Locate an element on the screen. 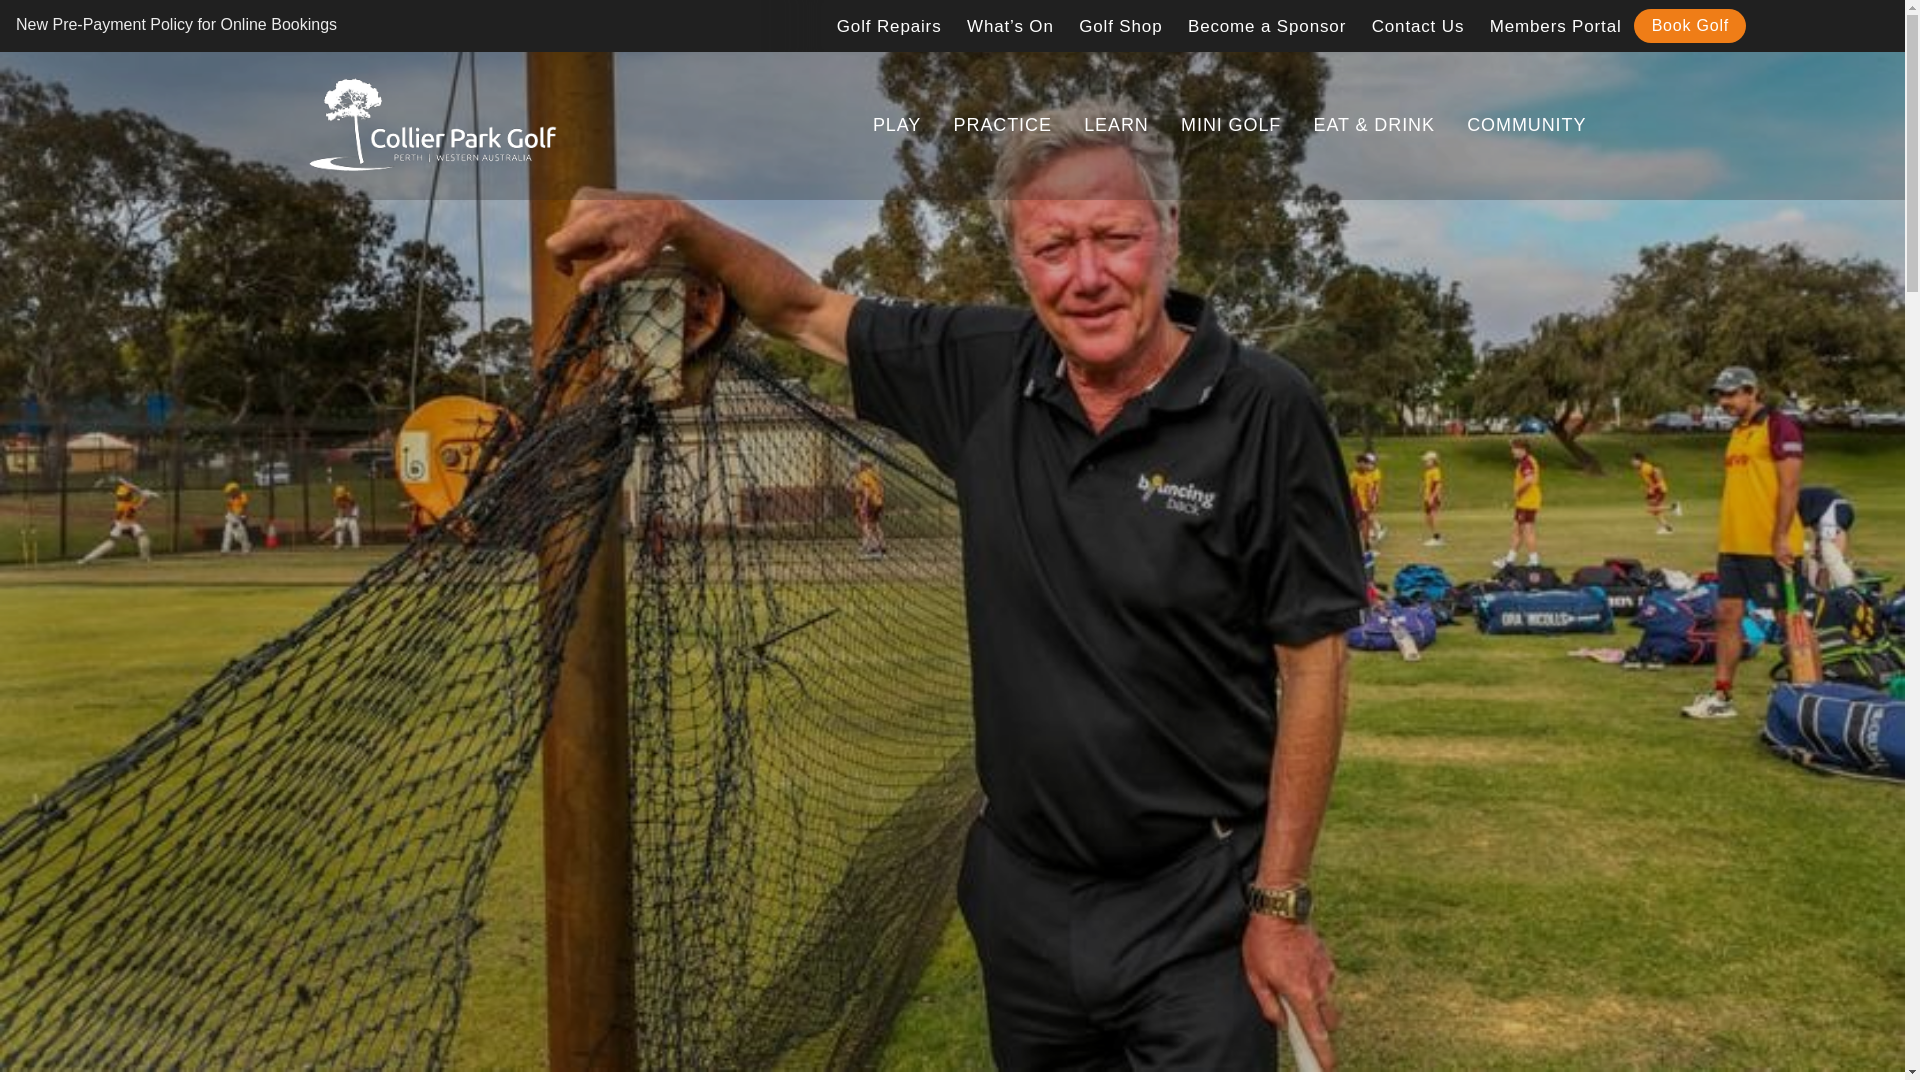 This screenshot has width=1920, height=1080. MINI GOLF is located at coordinates (1231, 126).